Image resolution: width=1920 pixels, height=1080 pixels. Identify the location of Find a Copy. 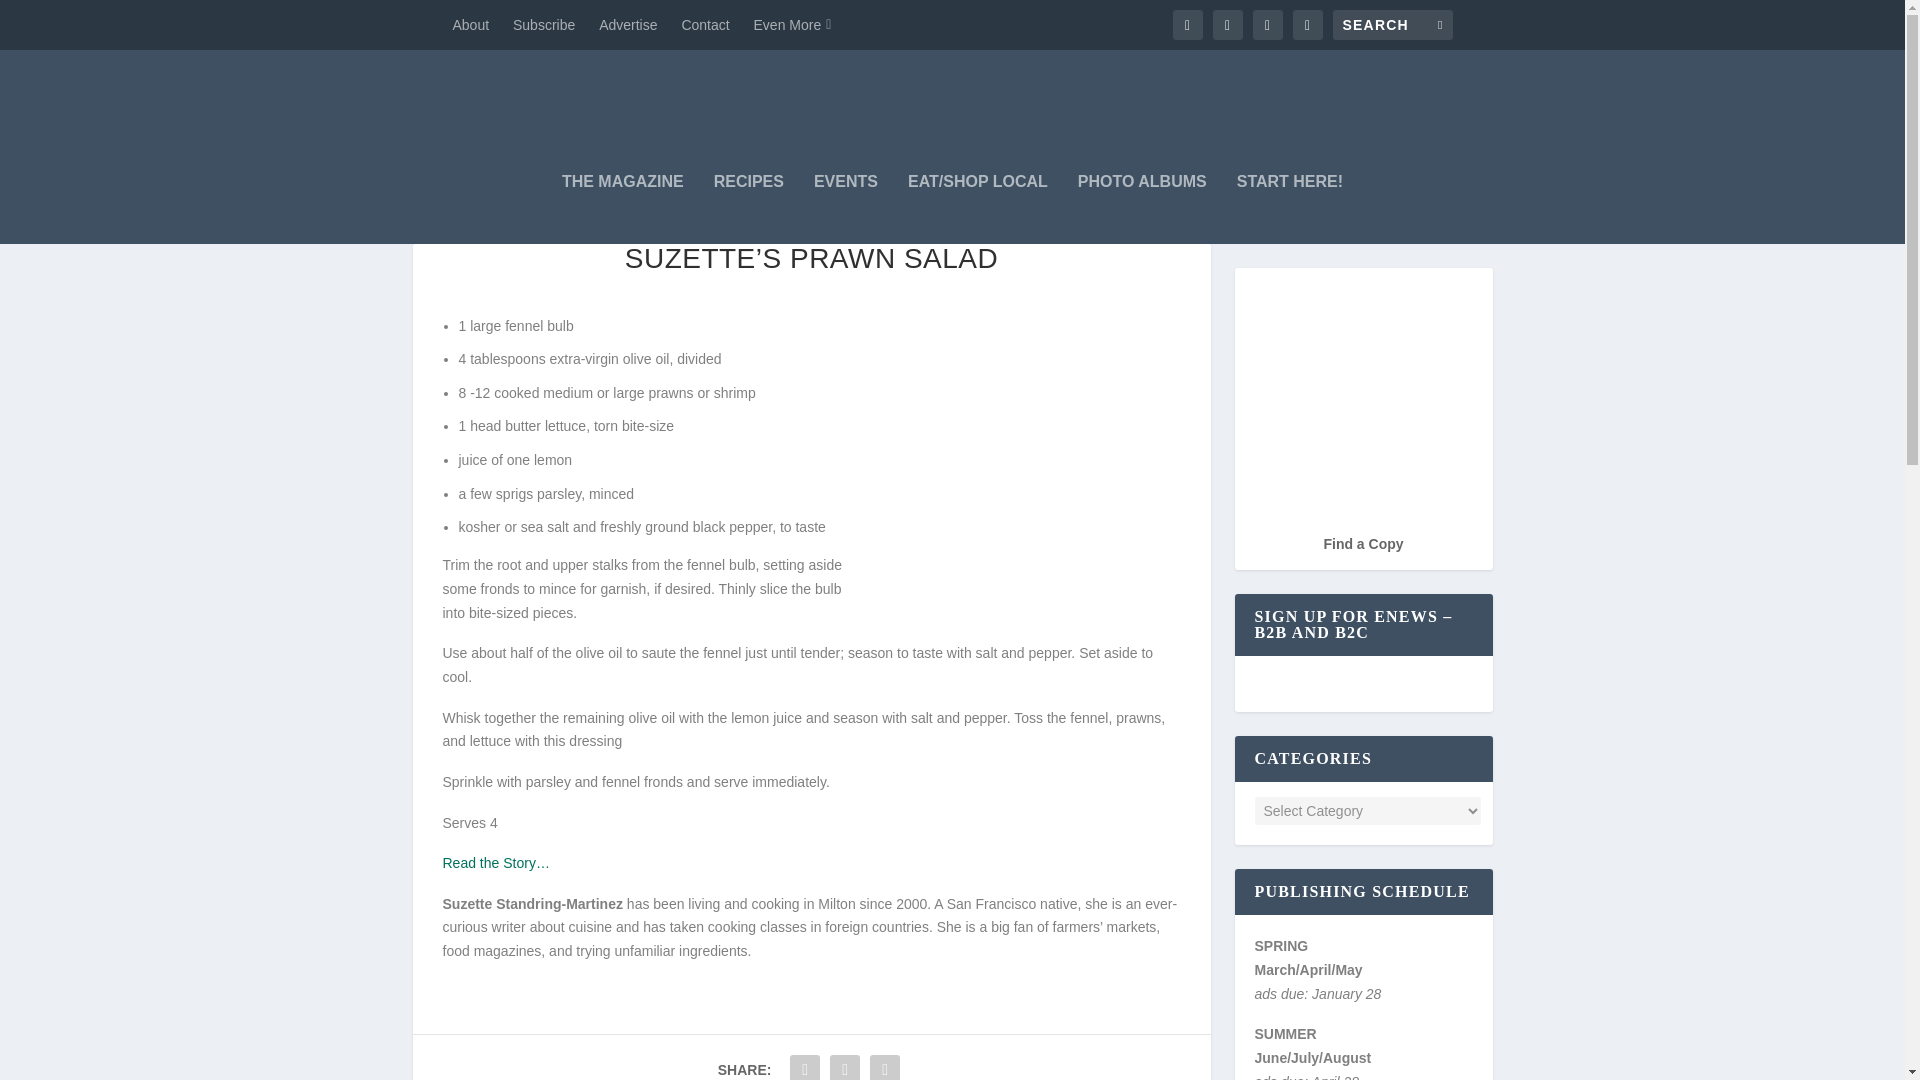
(1362, 543).